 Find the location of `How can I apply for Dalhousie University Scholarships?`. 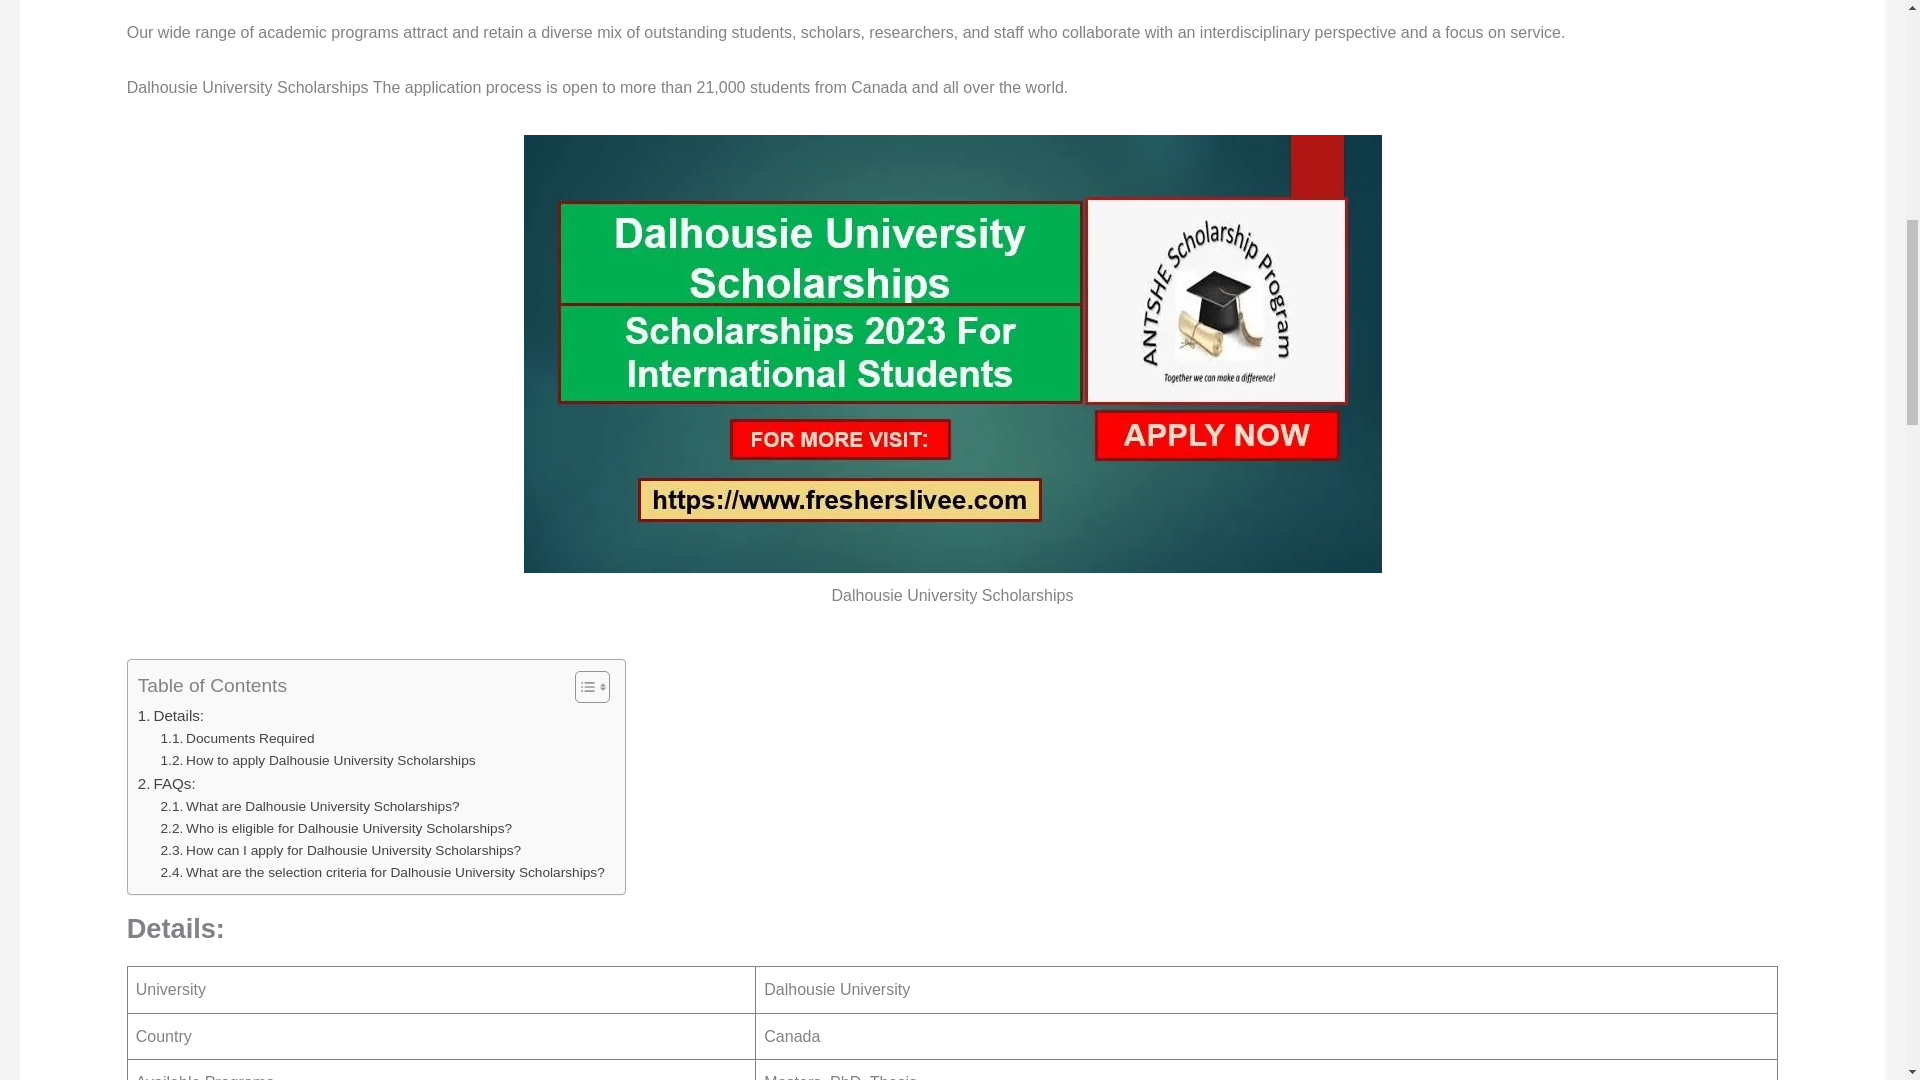

How can I apply for Dalhousie University Scholarships? is located at coordinates (342, 850).